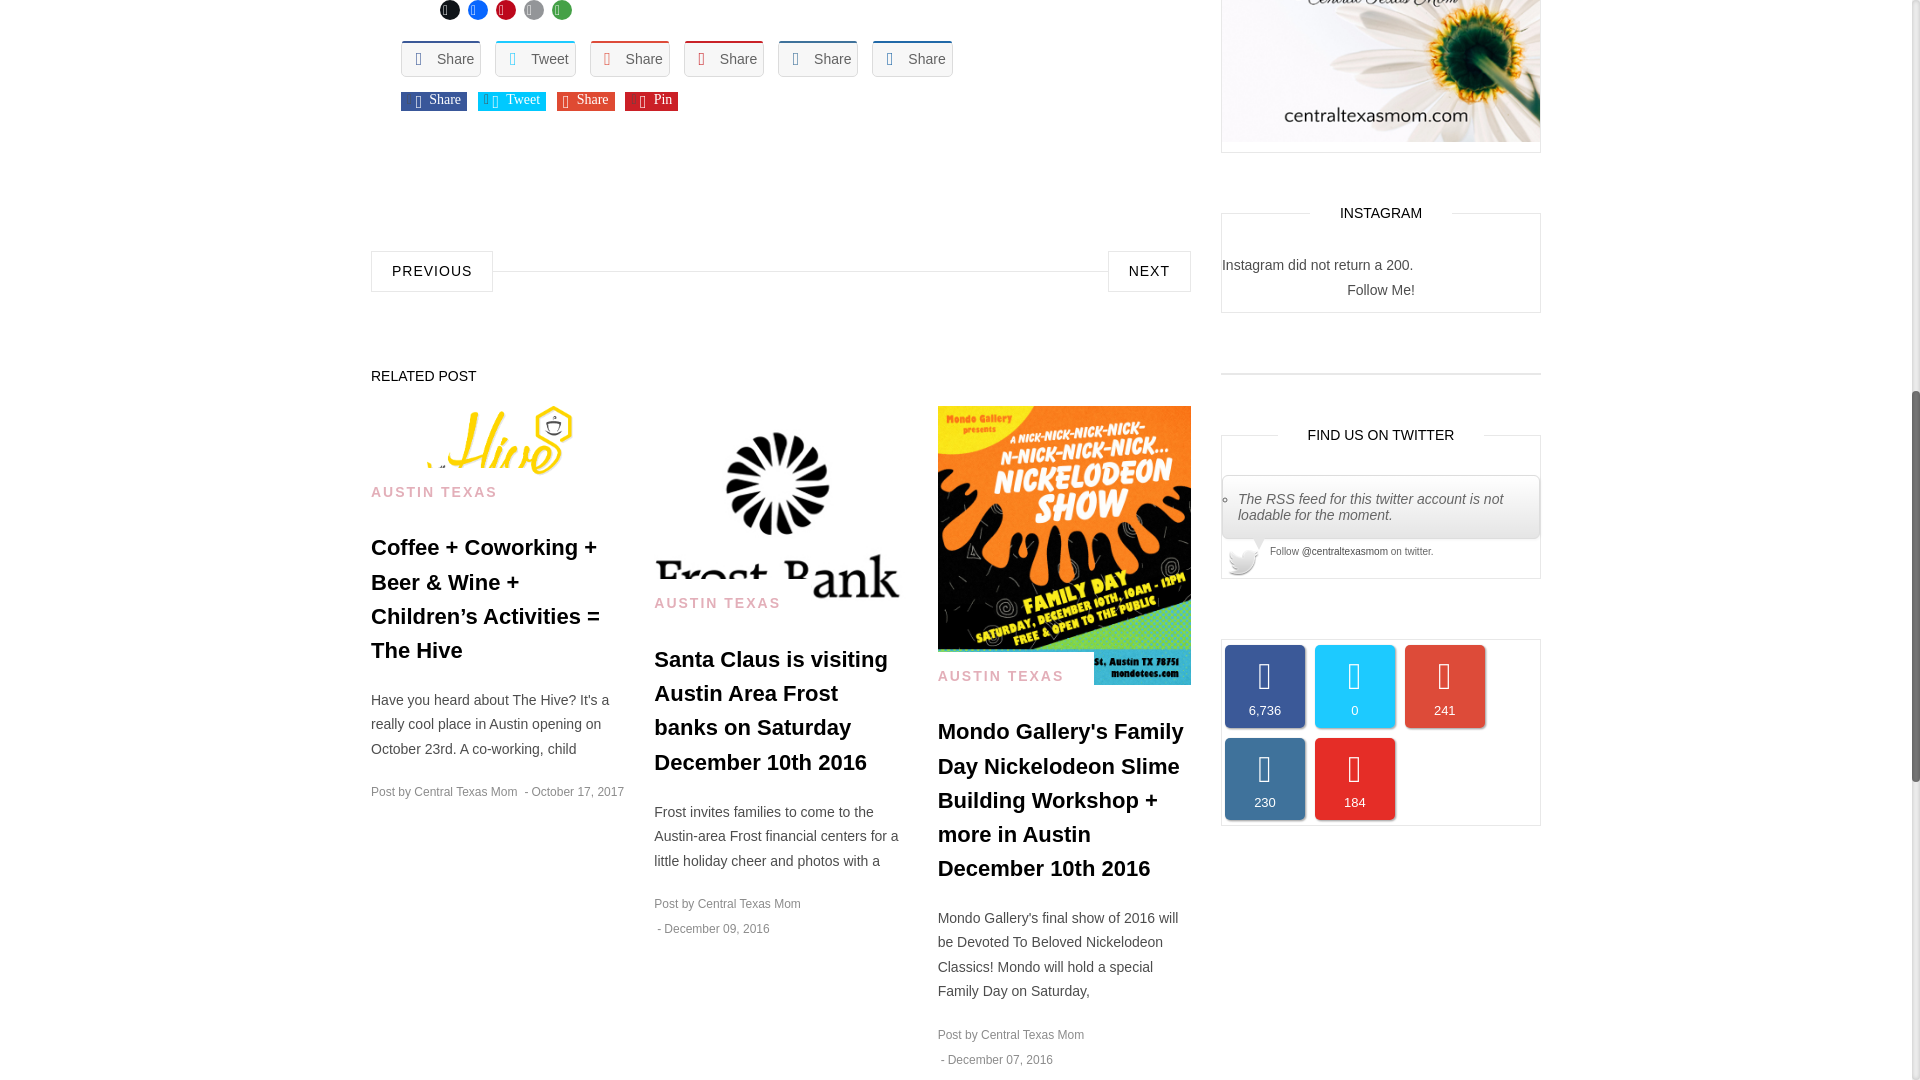 This screenshot has height=1080, width=1920. What do you see at coordinates (441, 58) in the screenshot?
I see `Share on Facebook` at bounding box center [441, 58].